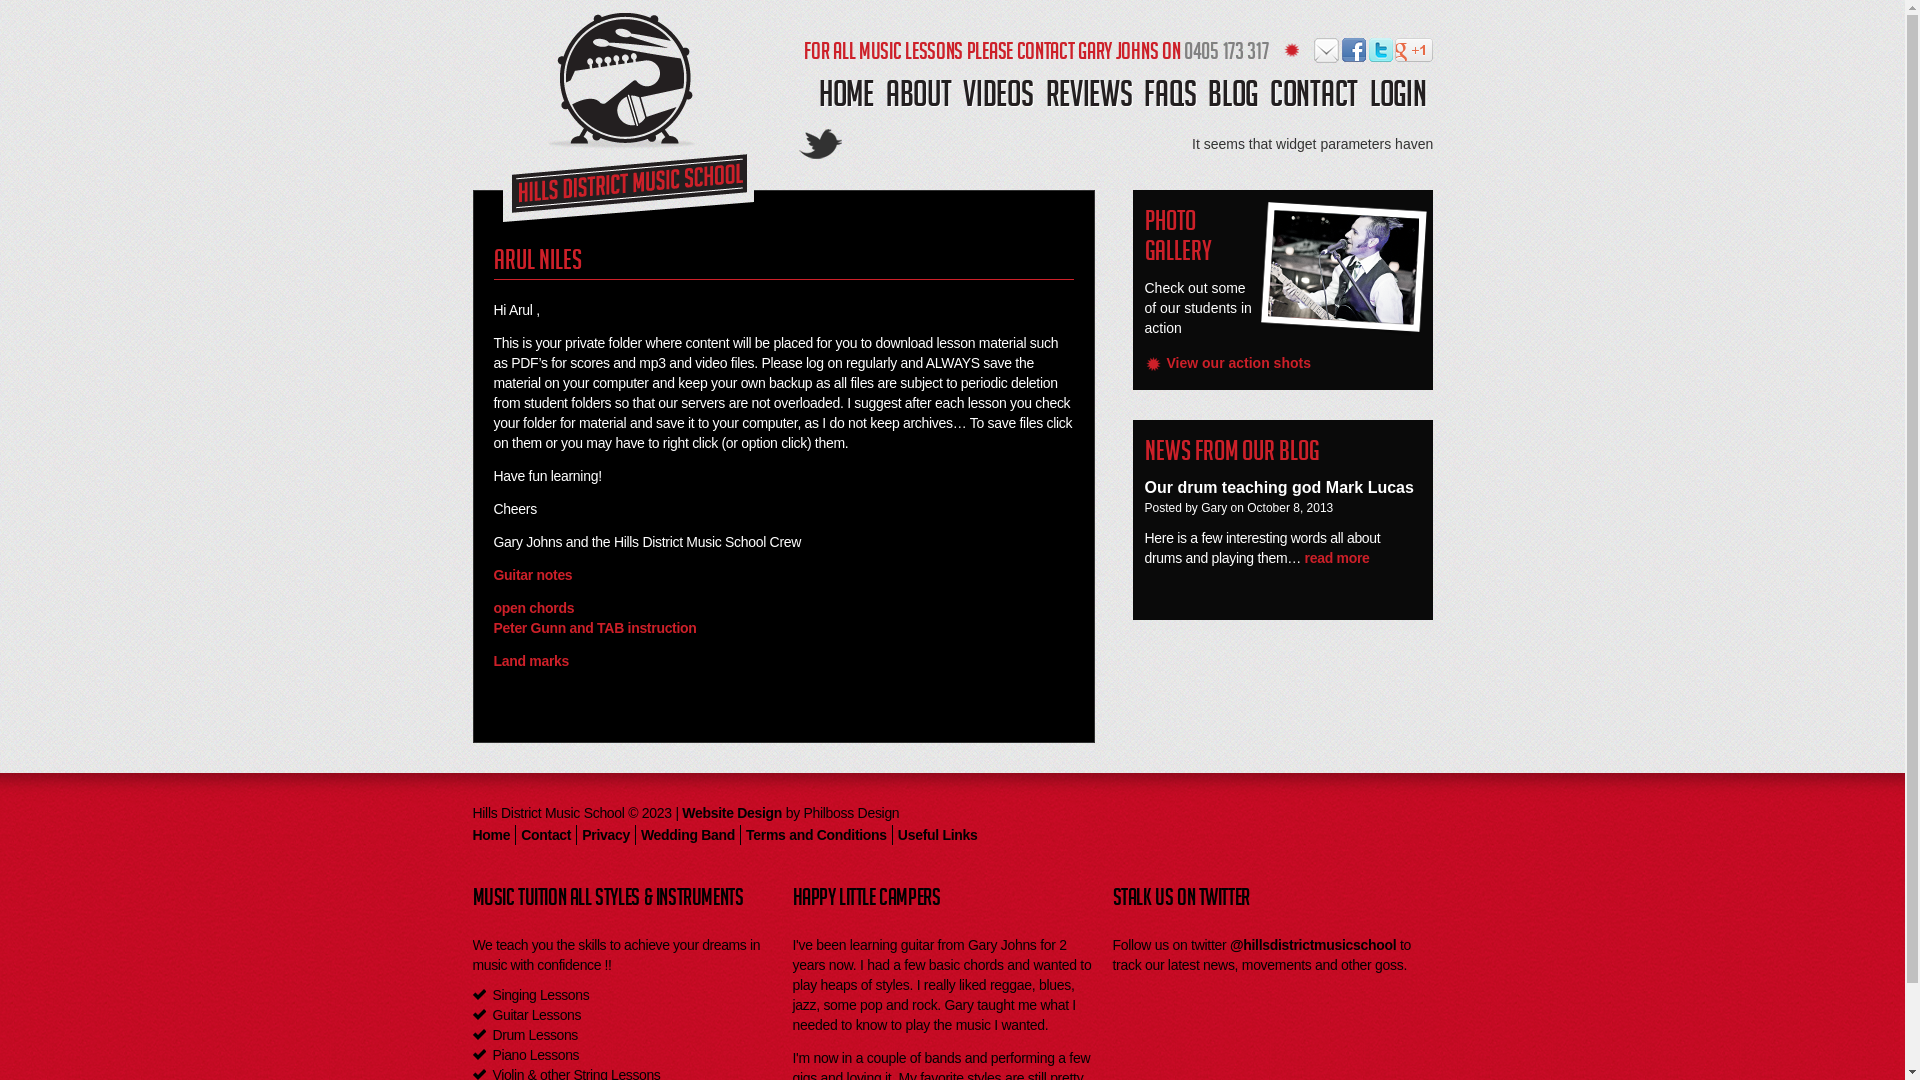 The image size is (1920, 1080). Describe the element at coordinates (1245, 363) in the screenshot. I see `View our action shots` at that location.